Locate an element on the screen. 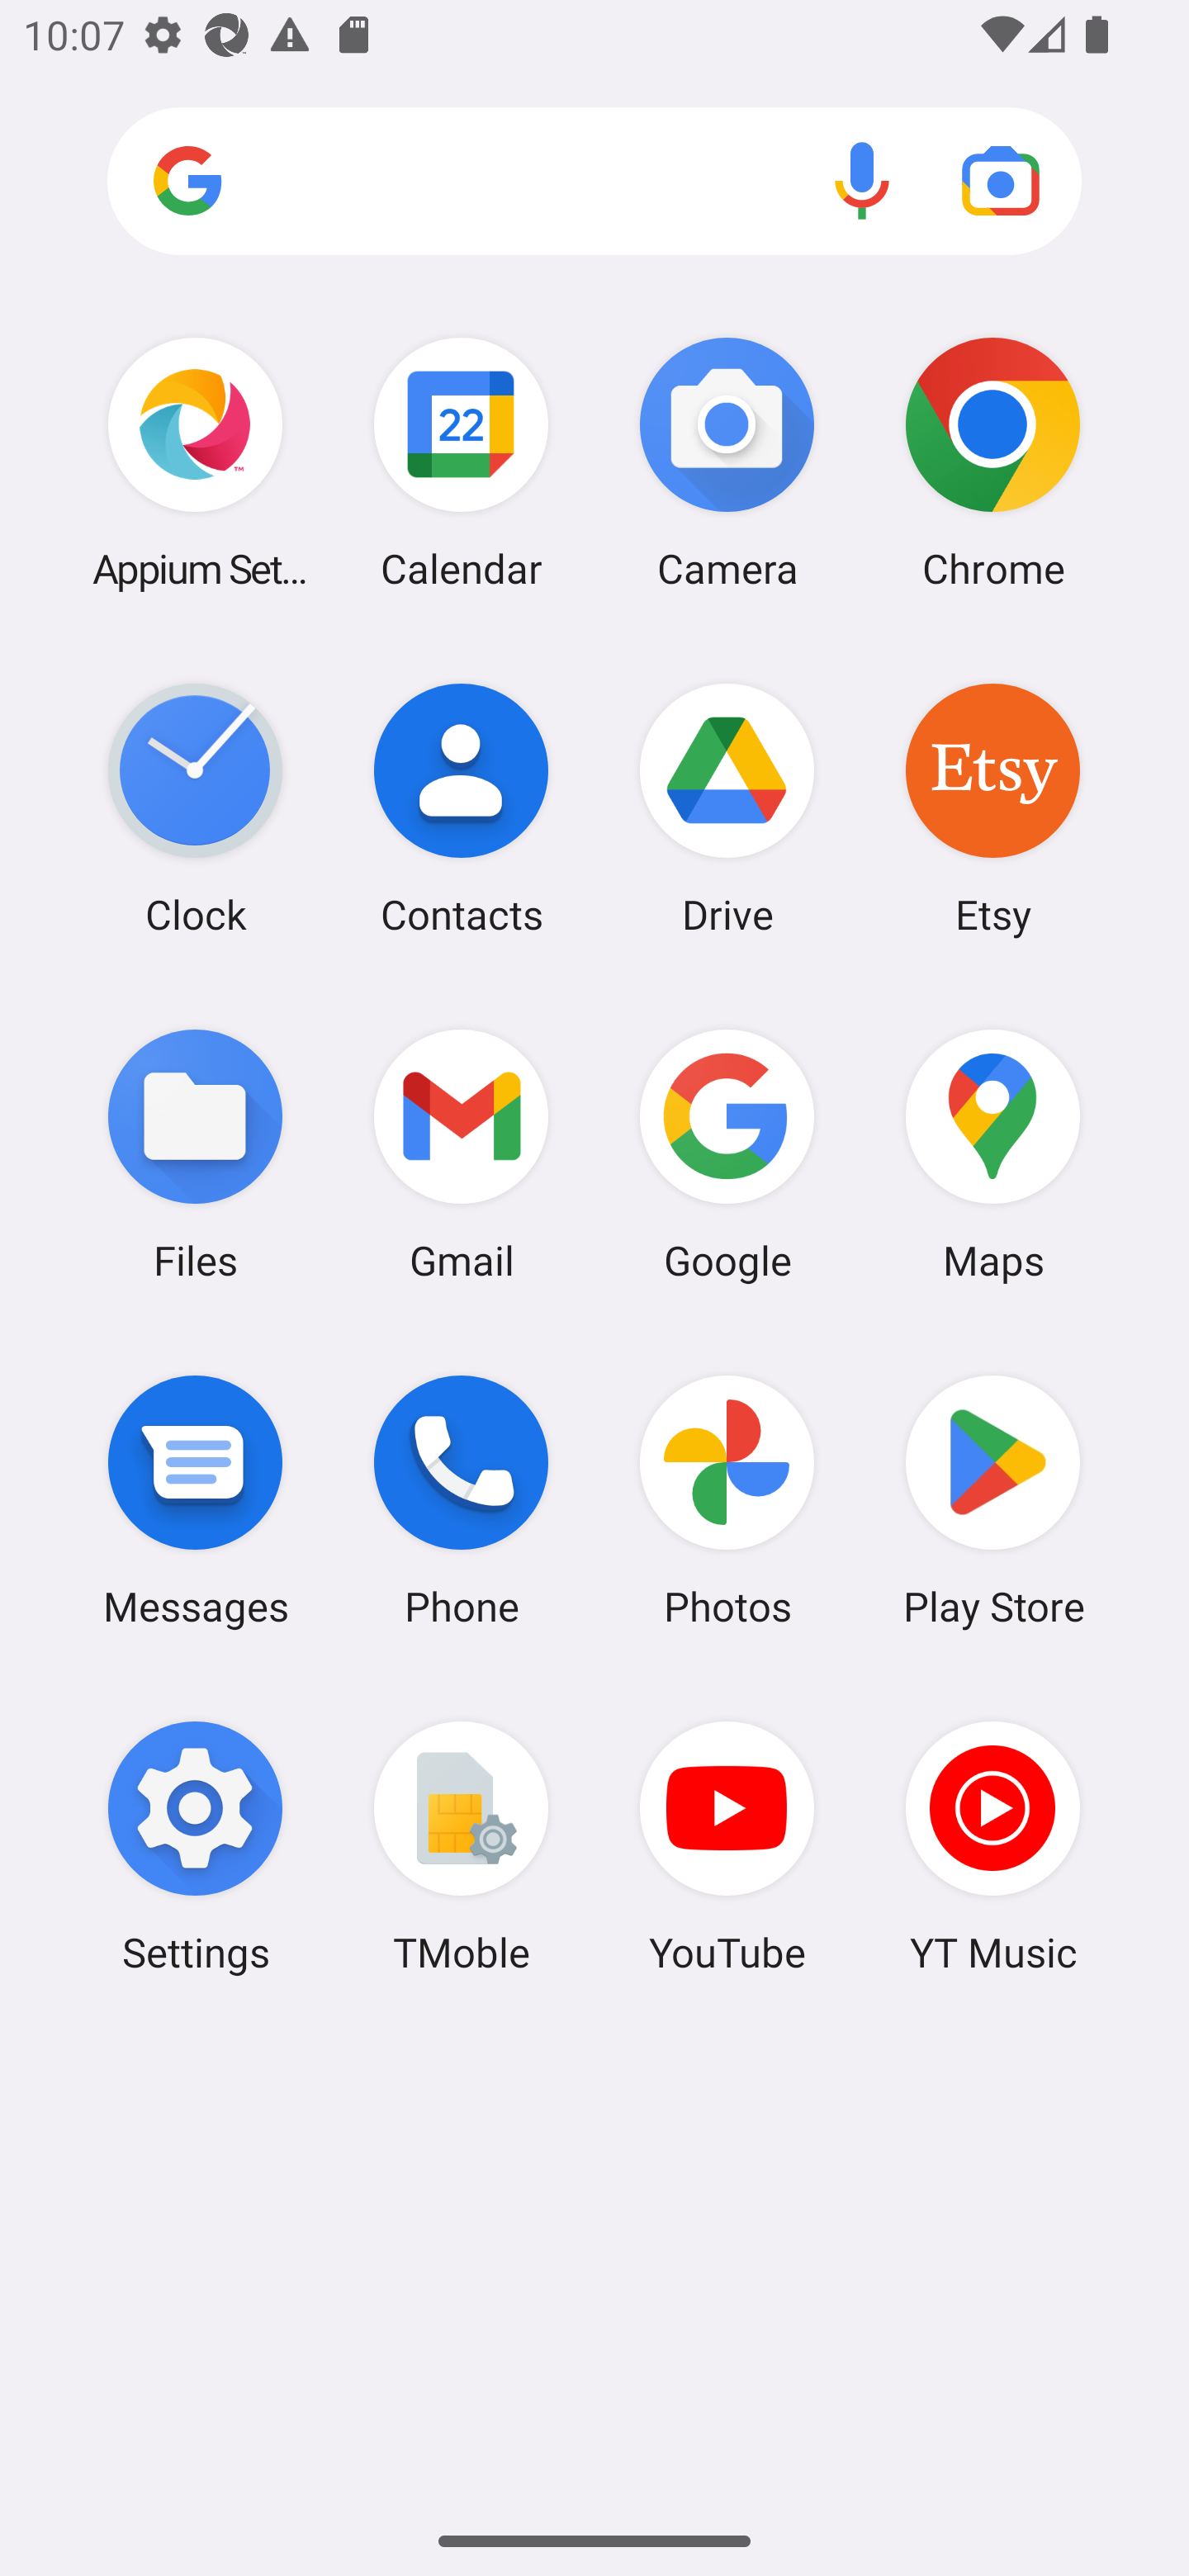 This screenshot has height=2576, width=1189. YT Music is located at coordinates (992, 1847).